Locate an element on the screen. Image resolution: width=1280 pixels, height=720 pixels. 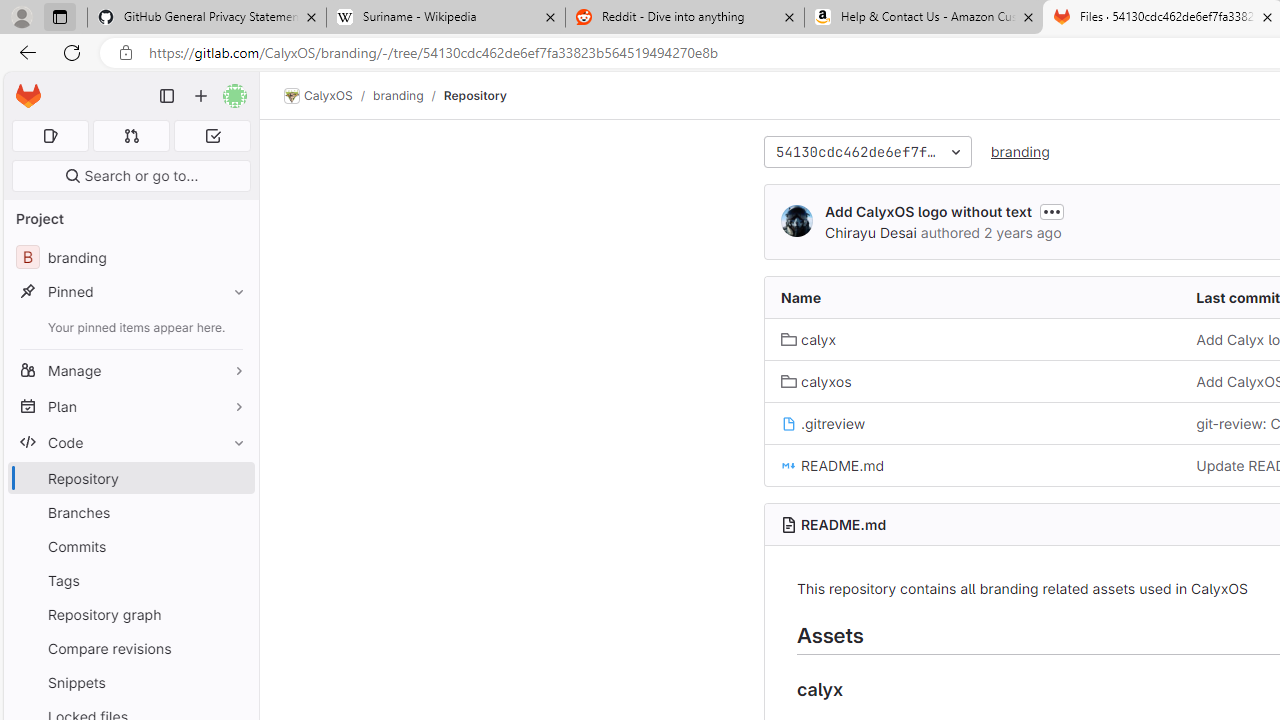
CalyxOS/ is located at coordinates (328, 96).